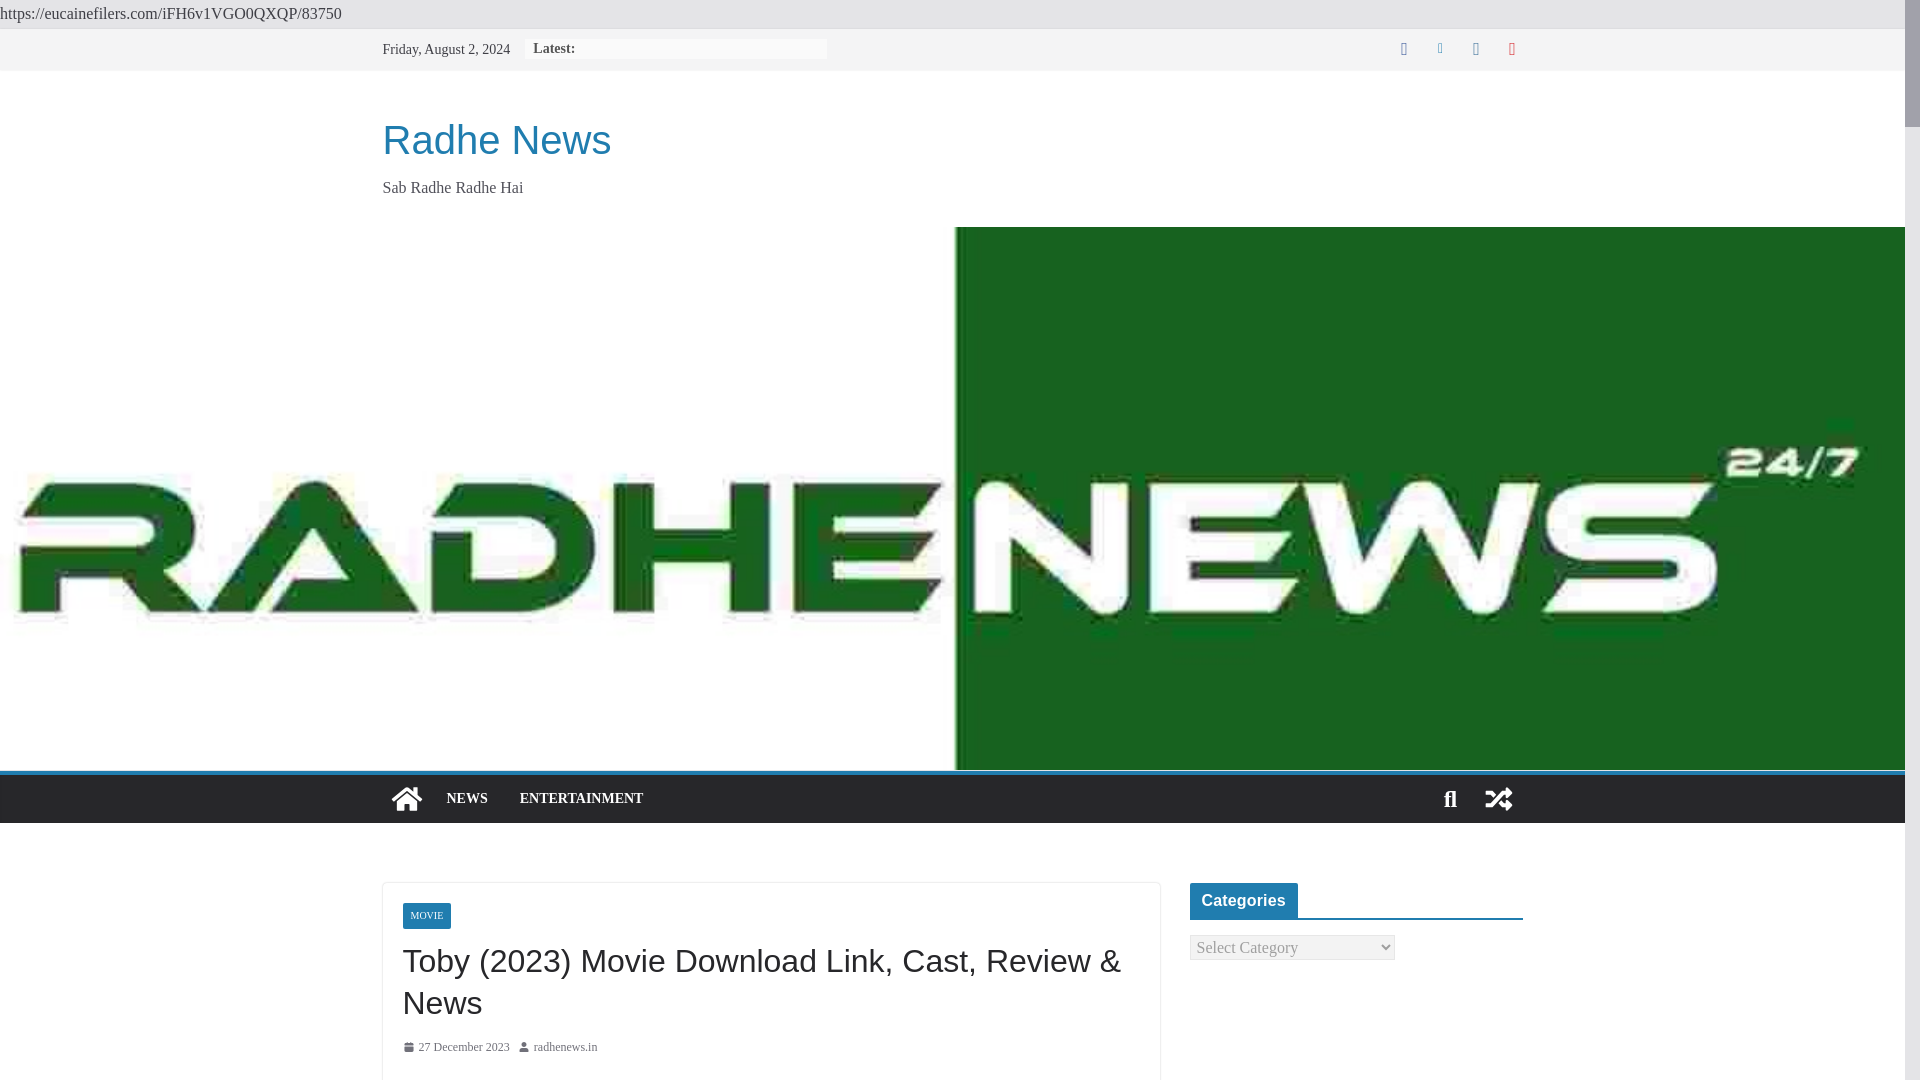  I want to click on 27 December 2023, so click(454, 1048).